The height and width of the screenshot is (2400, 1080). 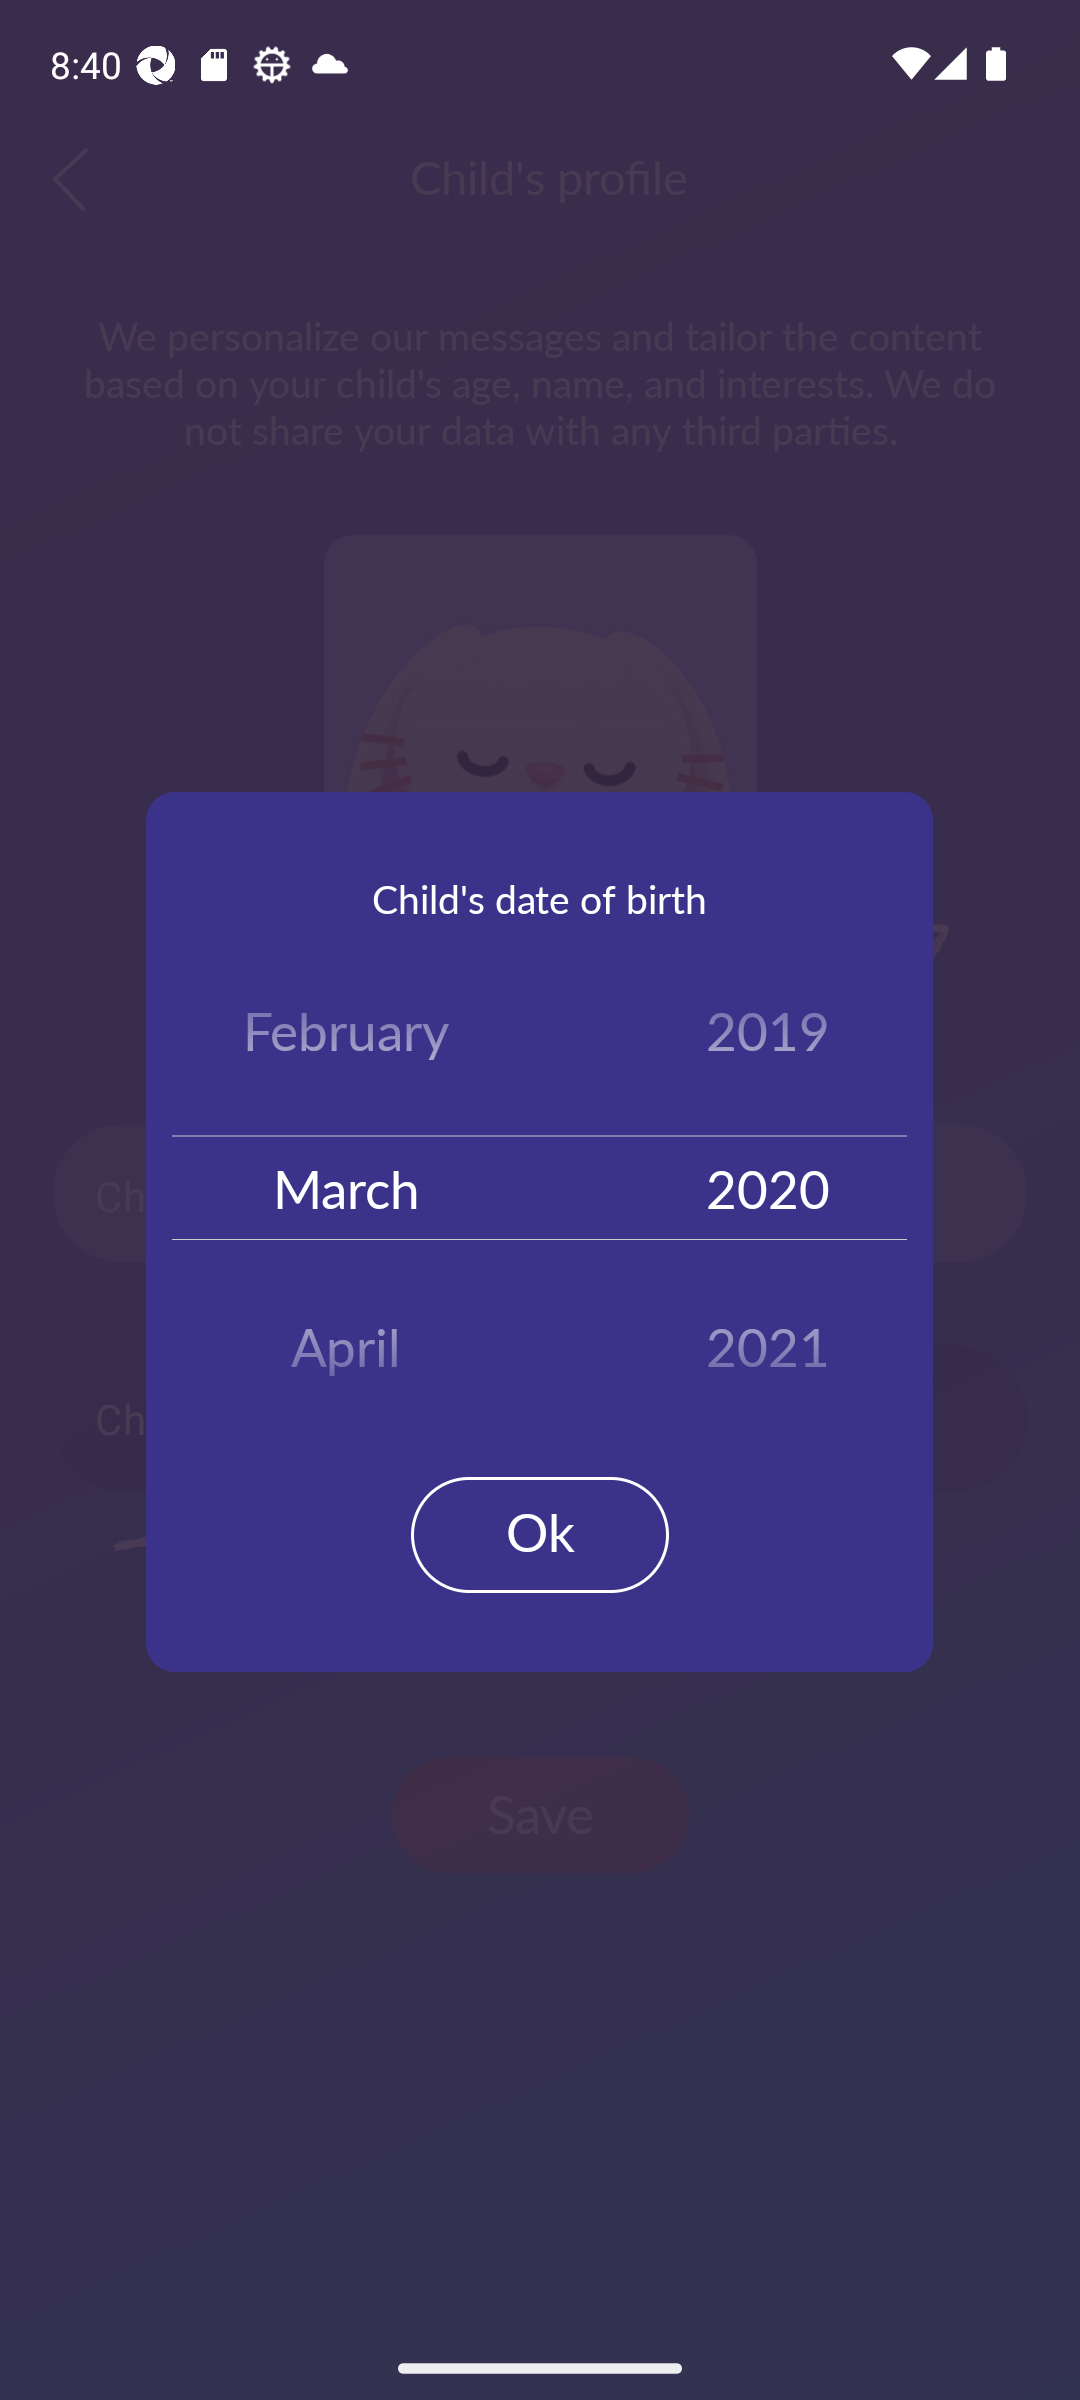 What do you see at coordinates (346, 1036) in the screenshot?
I see `February` at bounding box center [346, 1036].